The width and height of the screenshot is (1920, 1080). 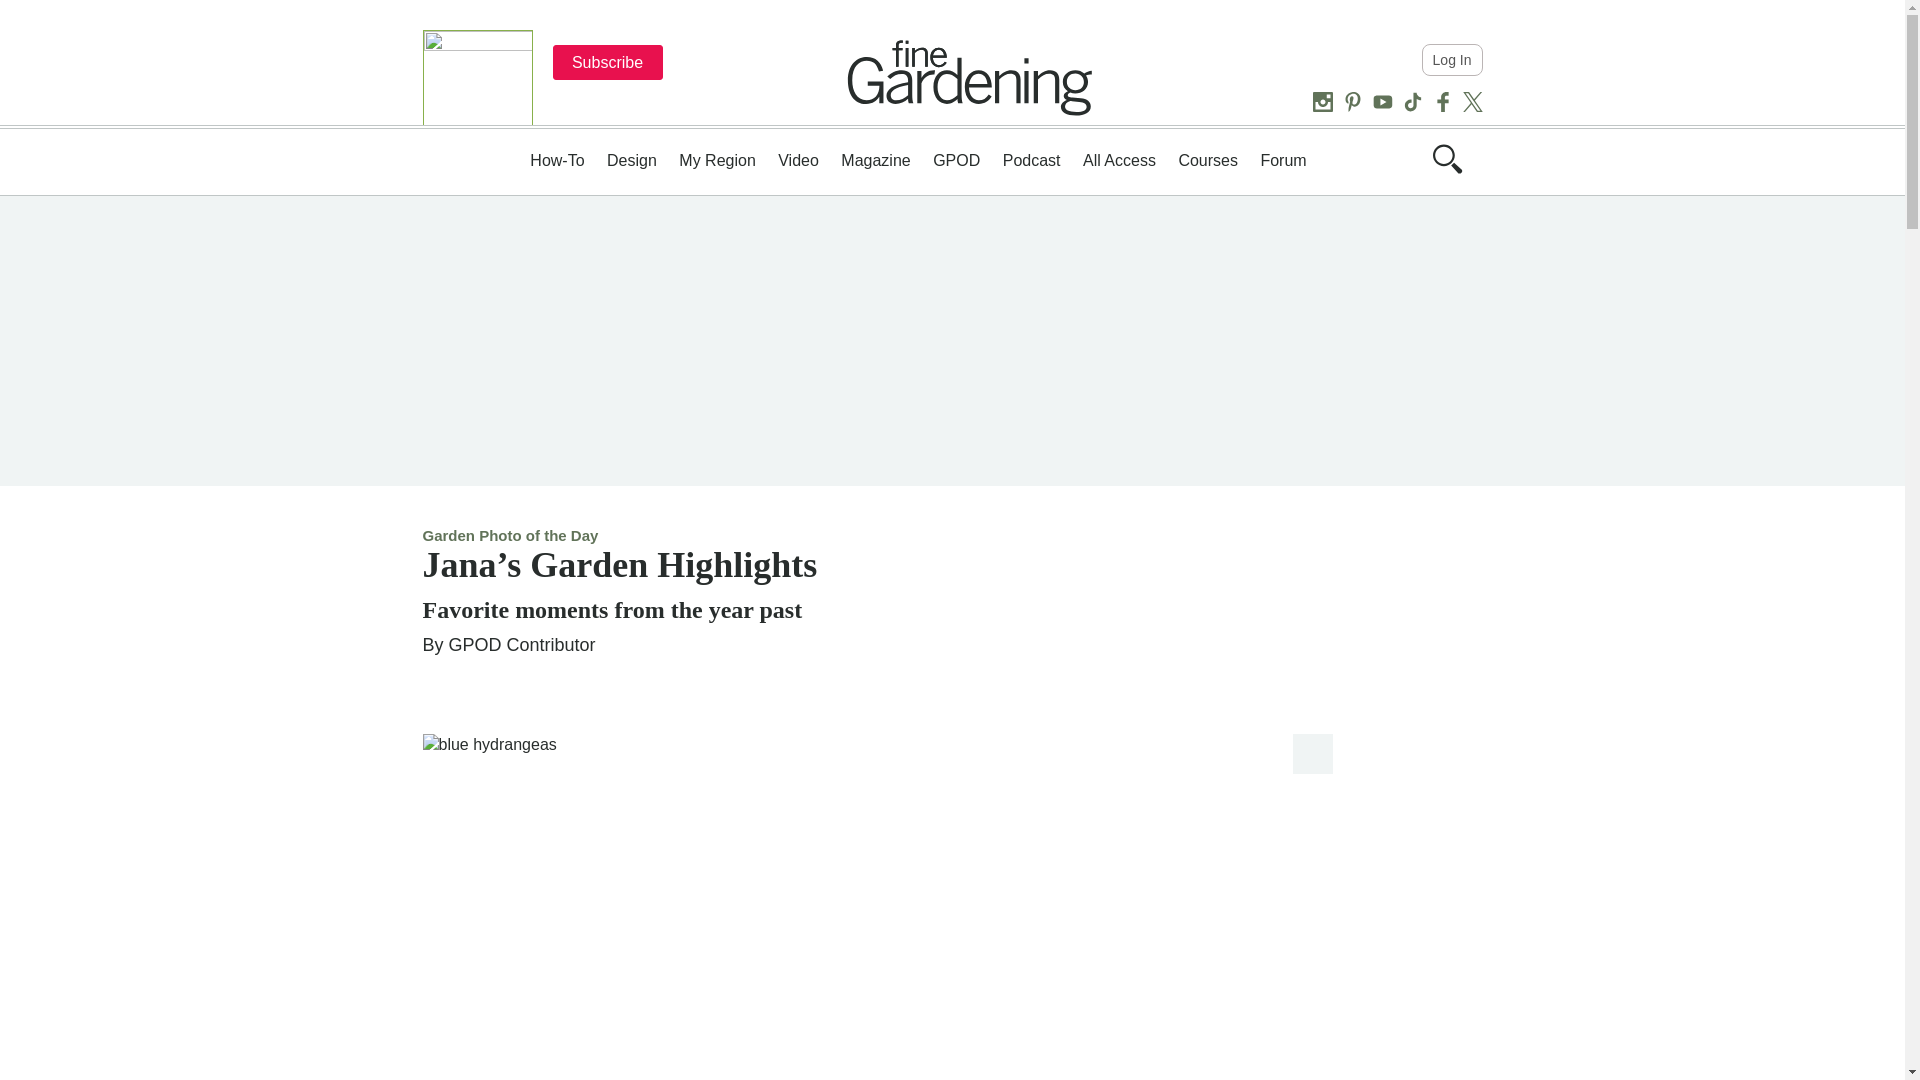 I want to click on GPOD Contributor, so click(x=522, y=644).